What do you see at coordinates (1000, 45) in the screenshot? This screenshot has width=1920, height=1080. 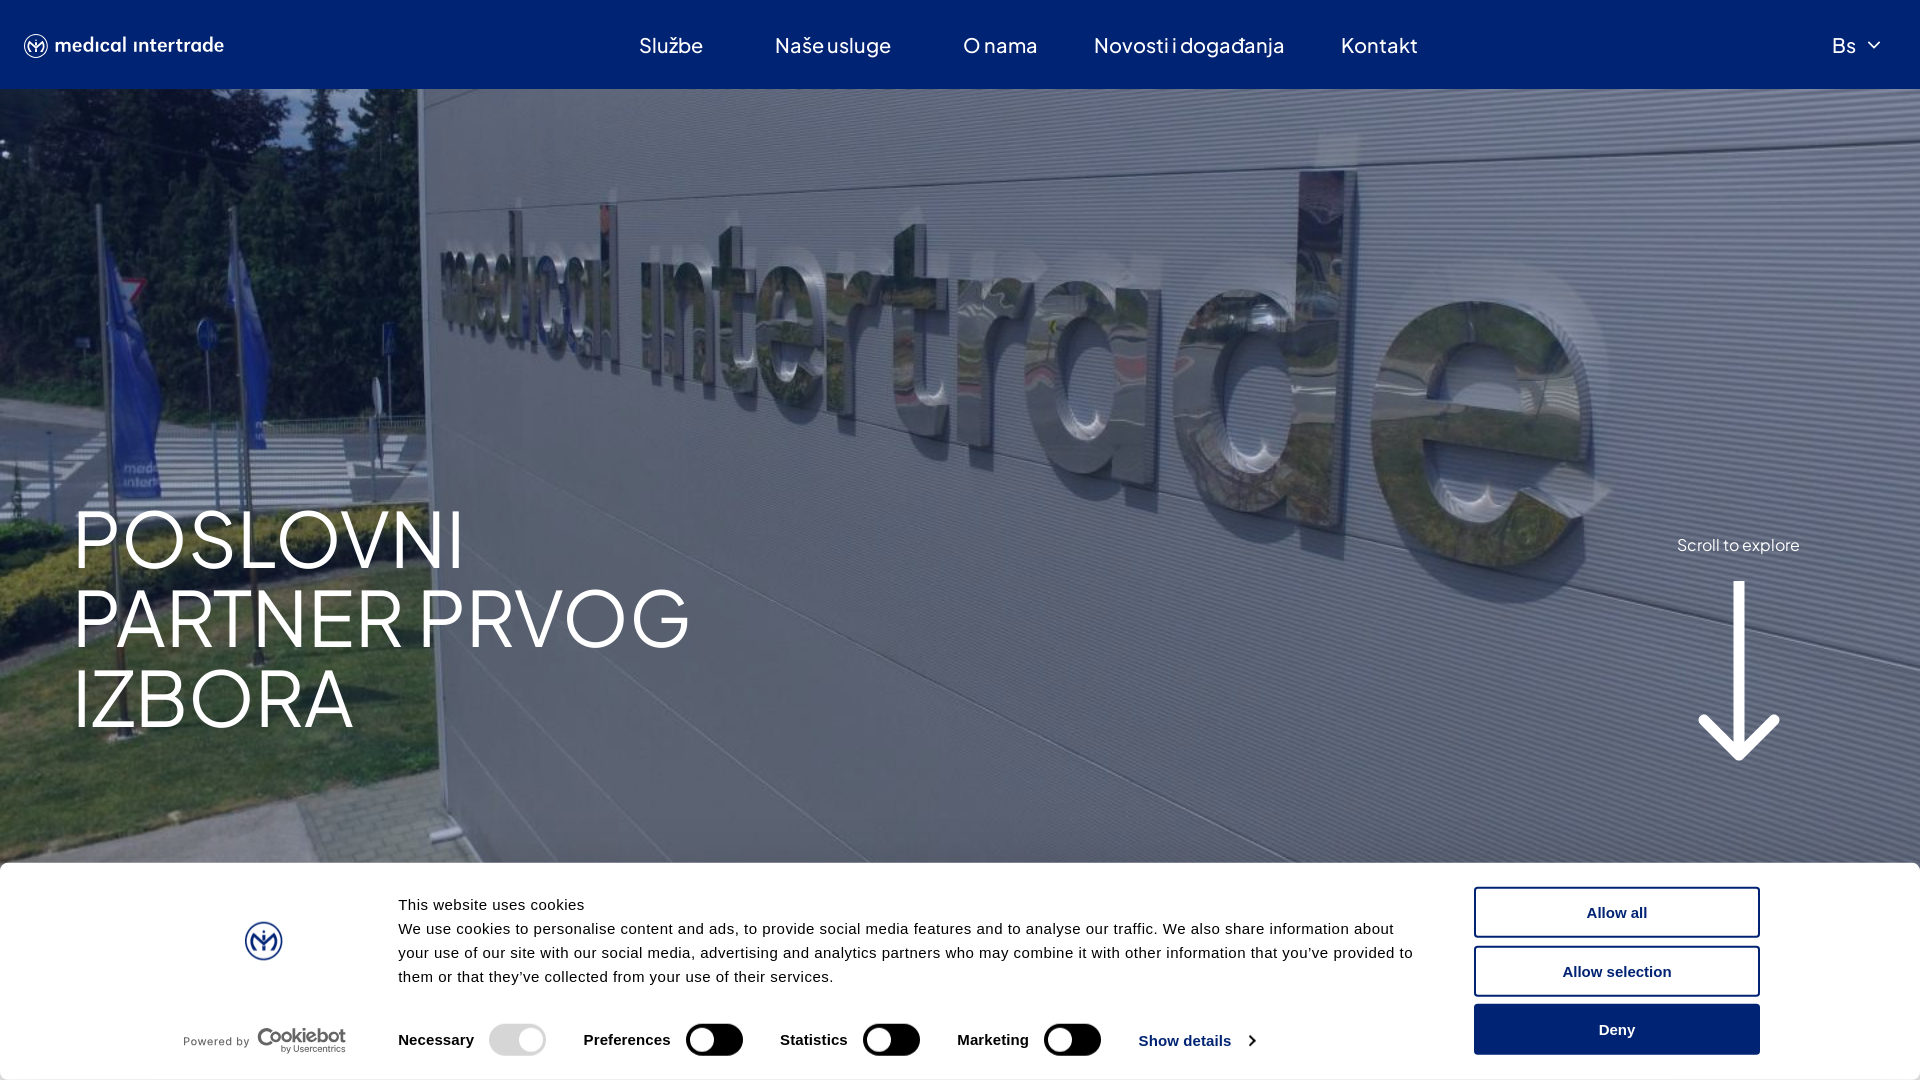 I see `O nama` at bounding box center [1000, 45].